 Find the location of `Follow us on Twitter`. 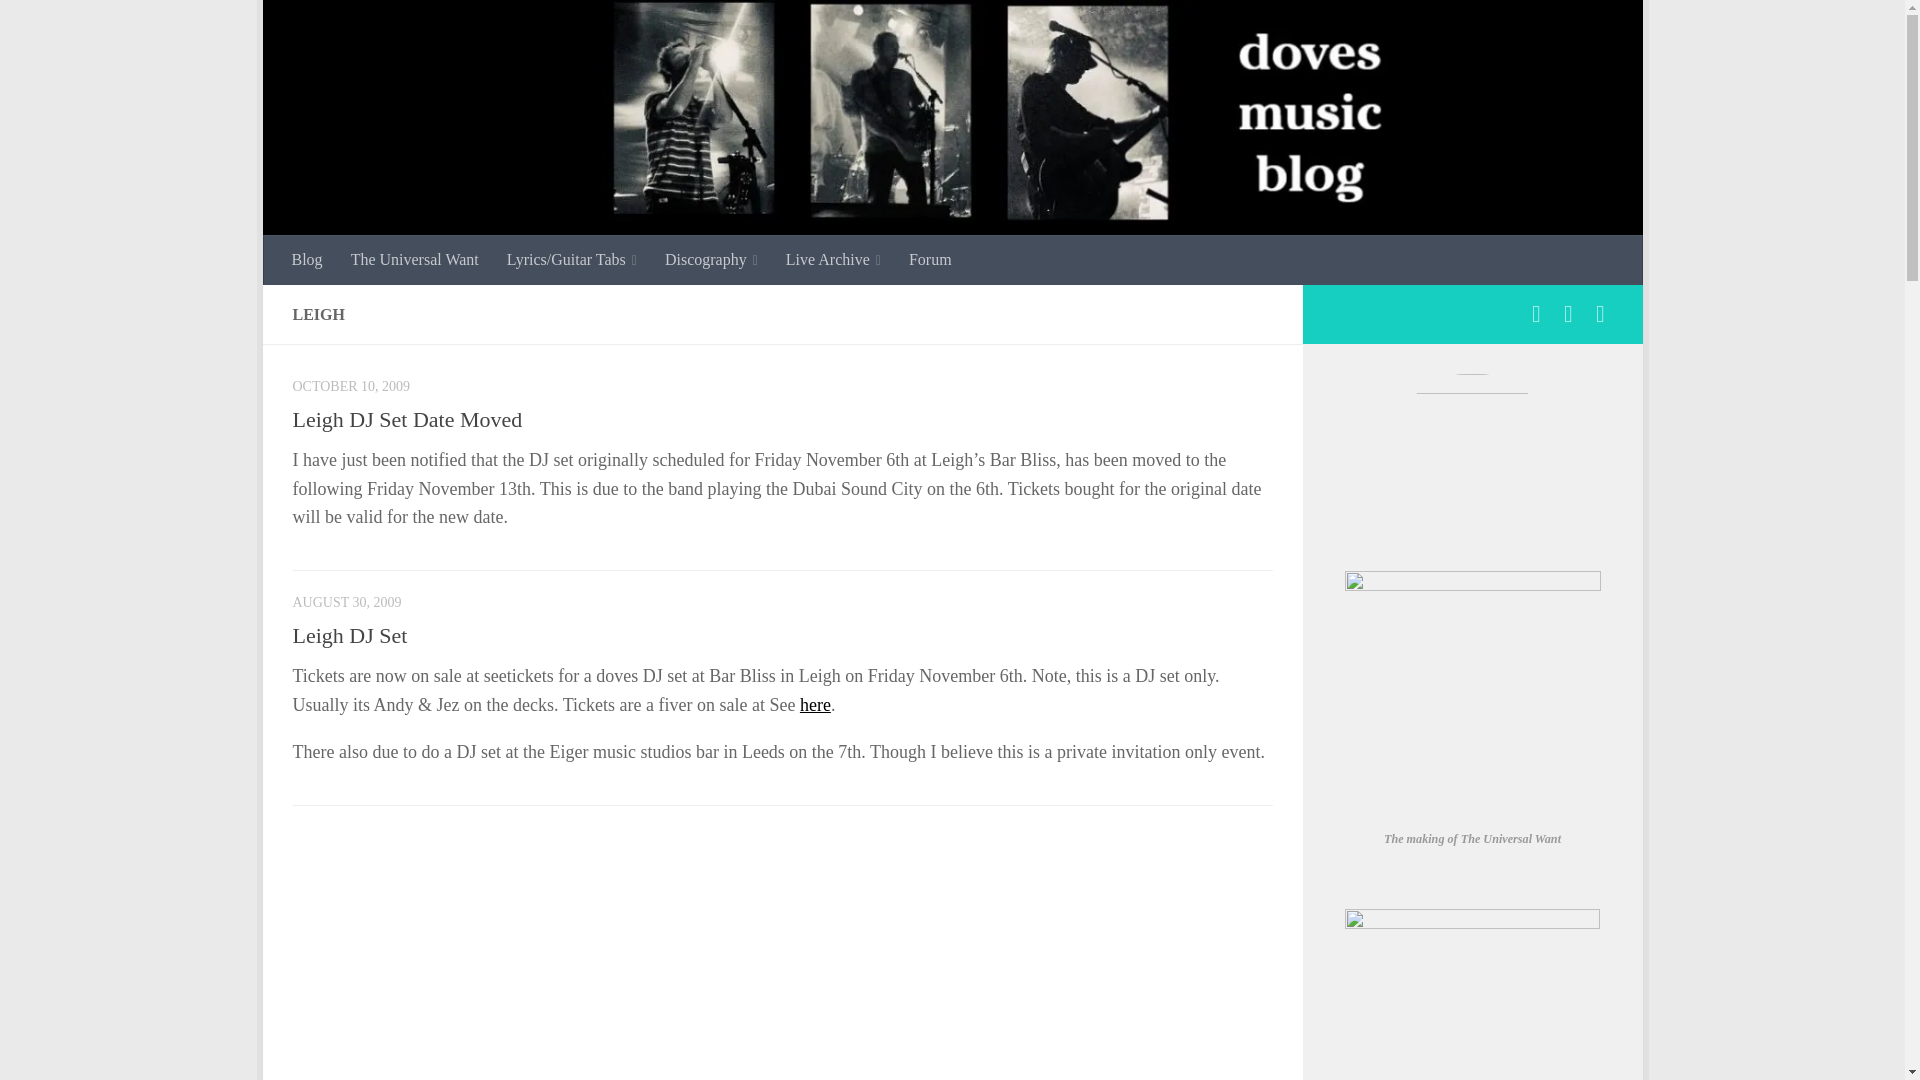

Follow us on Twitter is located at coordinates (1600, 314).